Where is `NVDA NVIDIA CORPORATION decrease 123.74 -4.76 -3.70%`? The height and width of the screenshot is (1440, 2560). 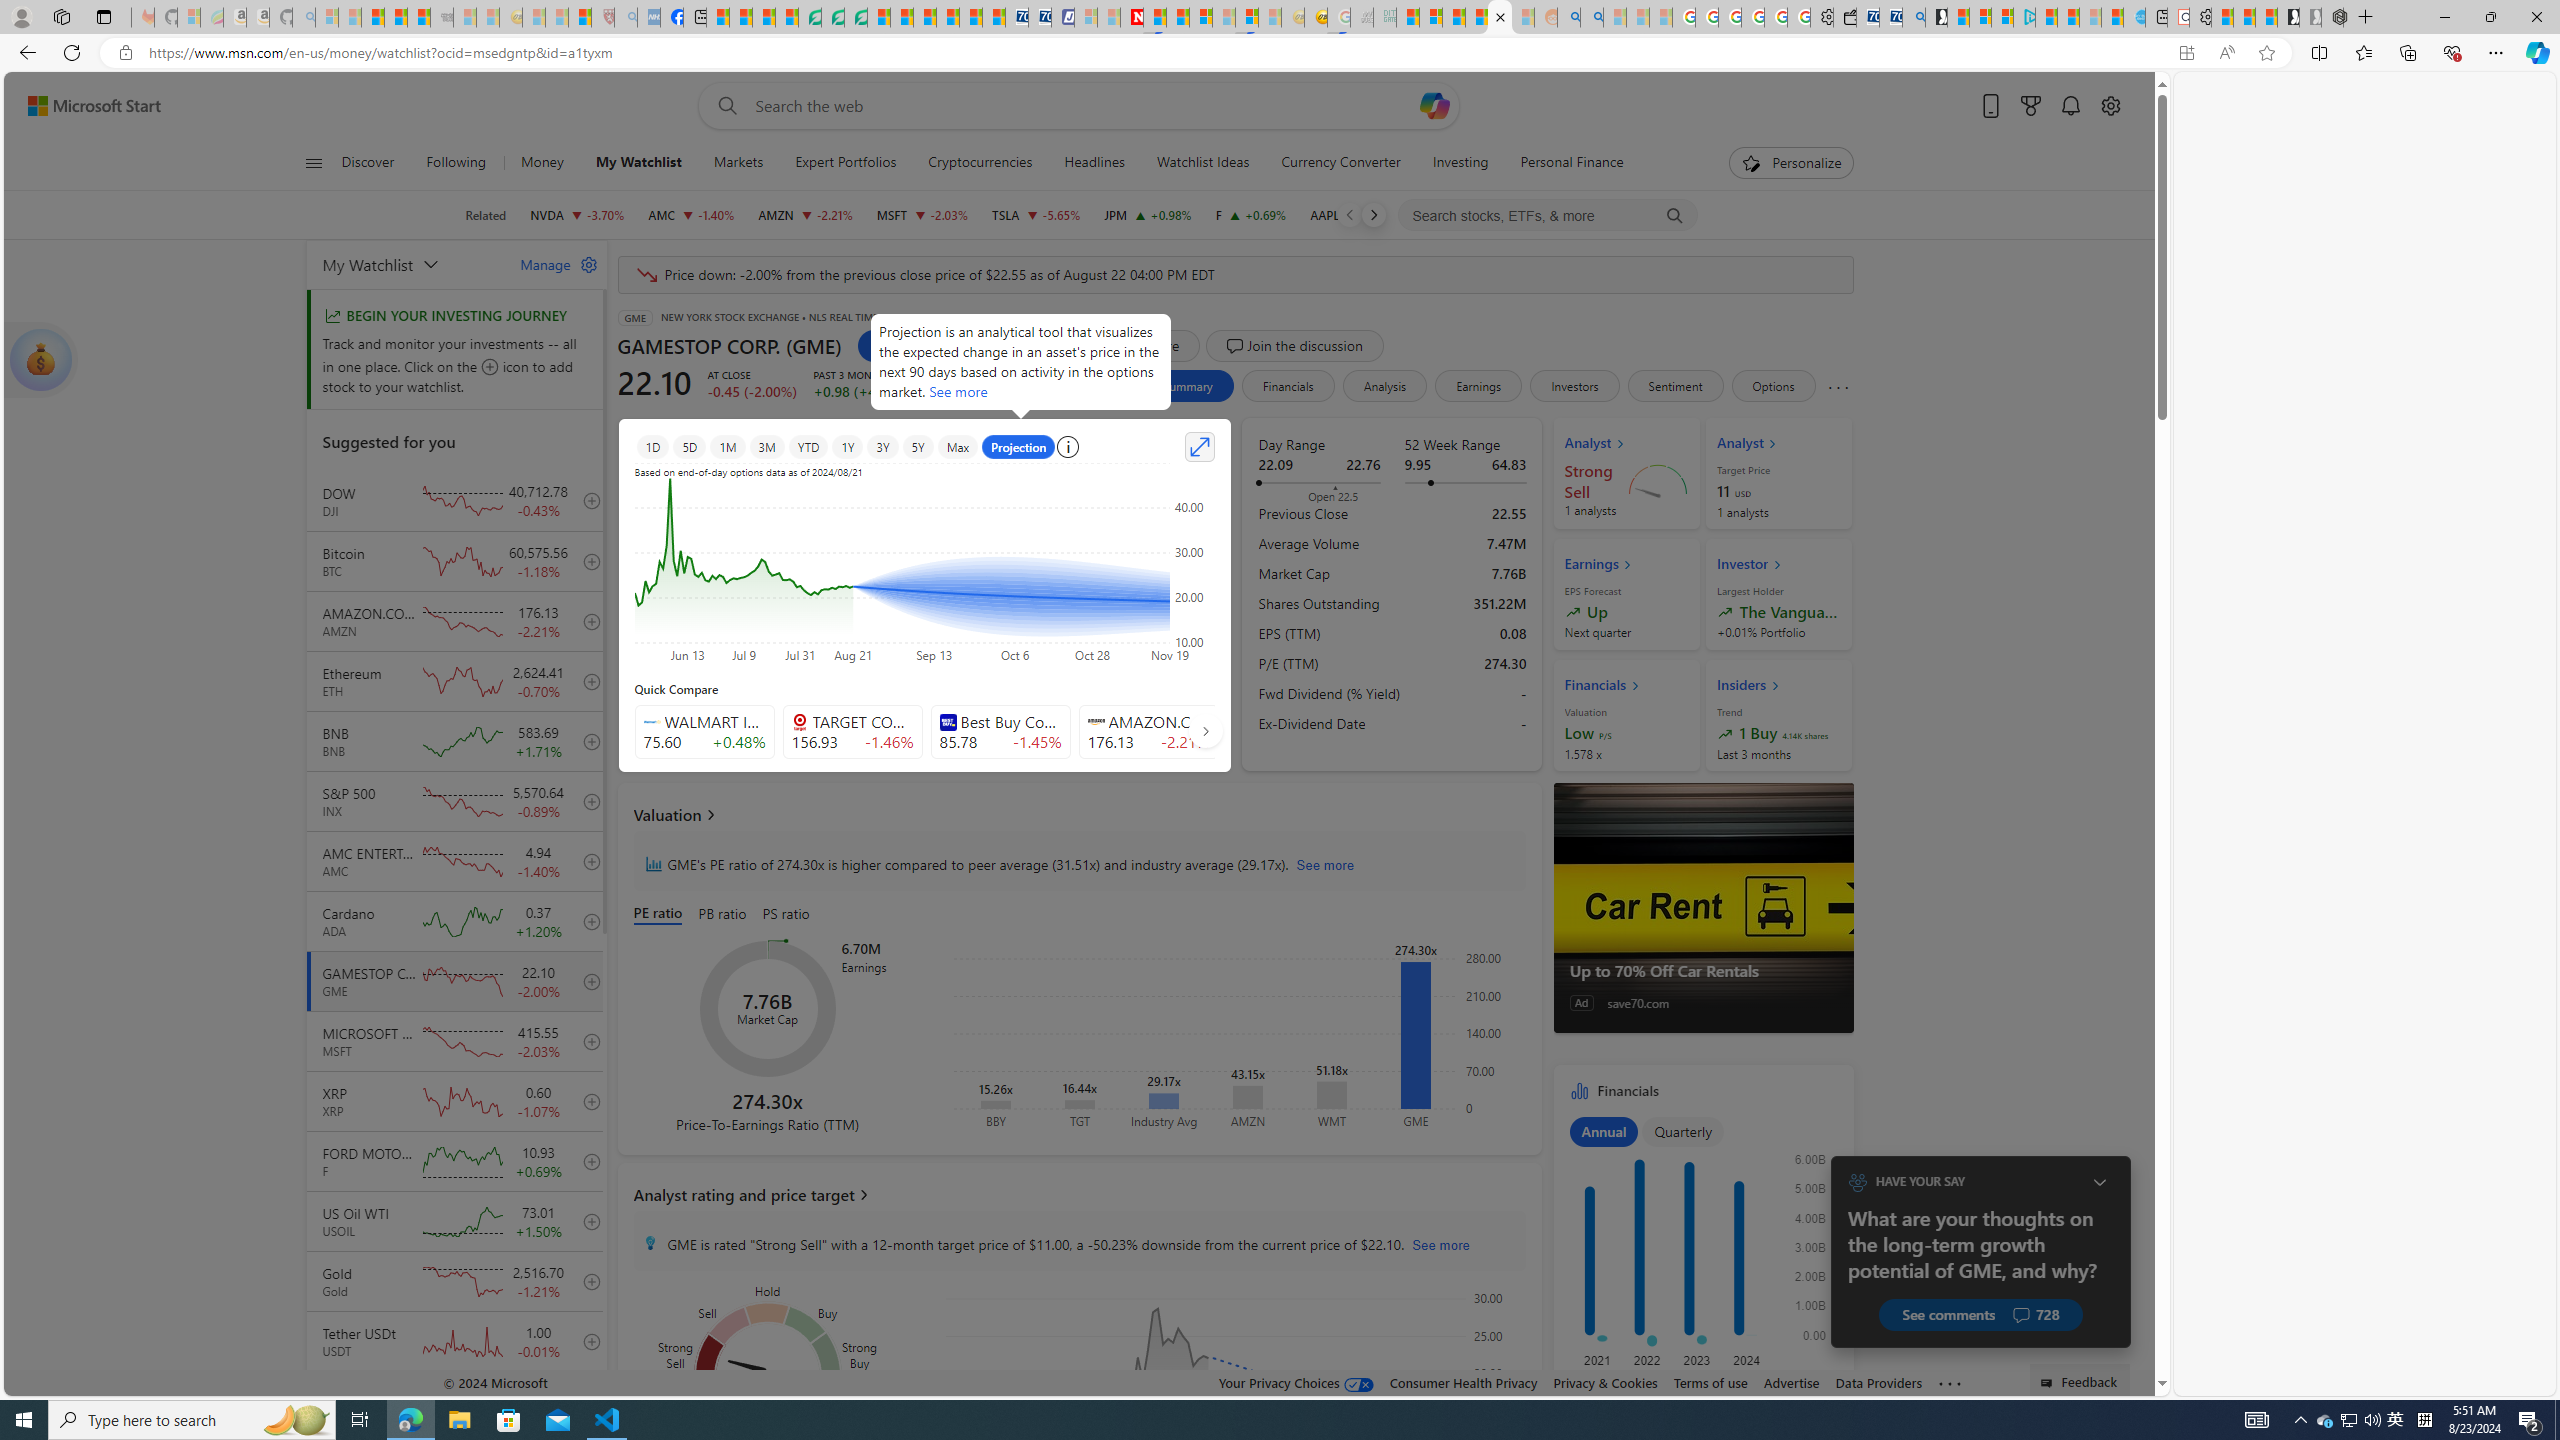 NVDA NVIDIA CORPORATION decrease 123.74 -4.76 -3.70% is located at coordinates (577, 215).